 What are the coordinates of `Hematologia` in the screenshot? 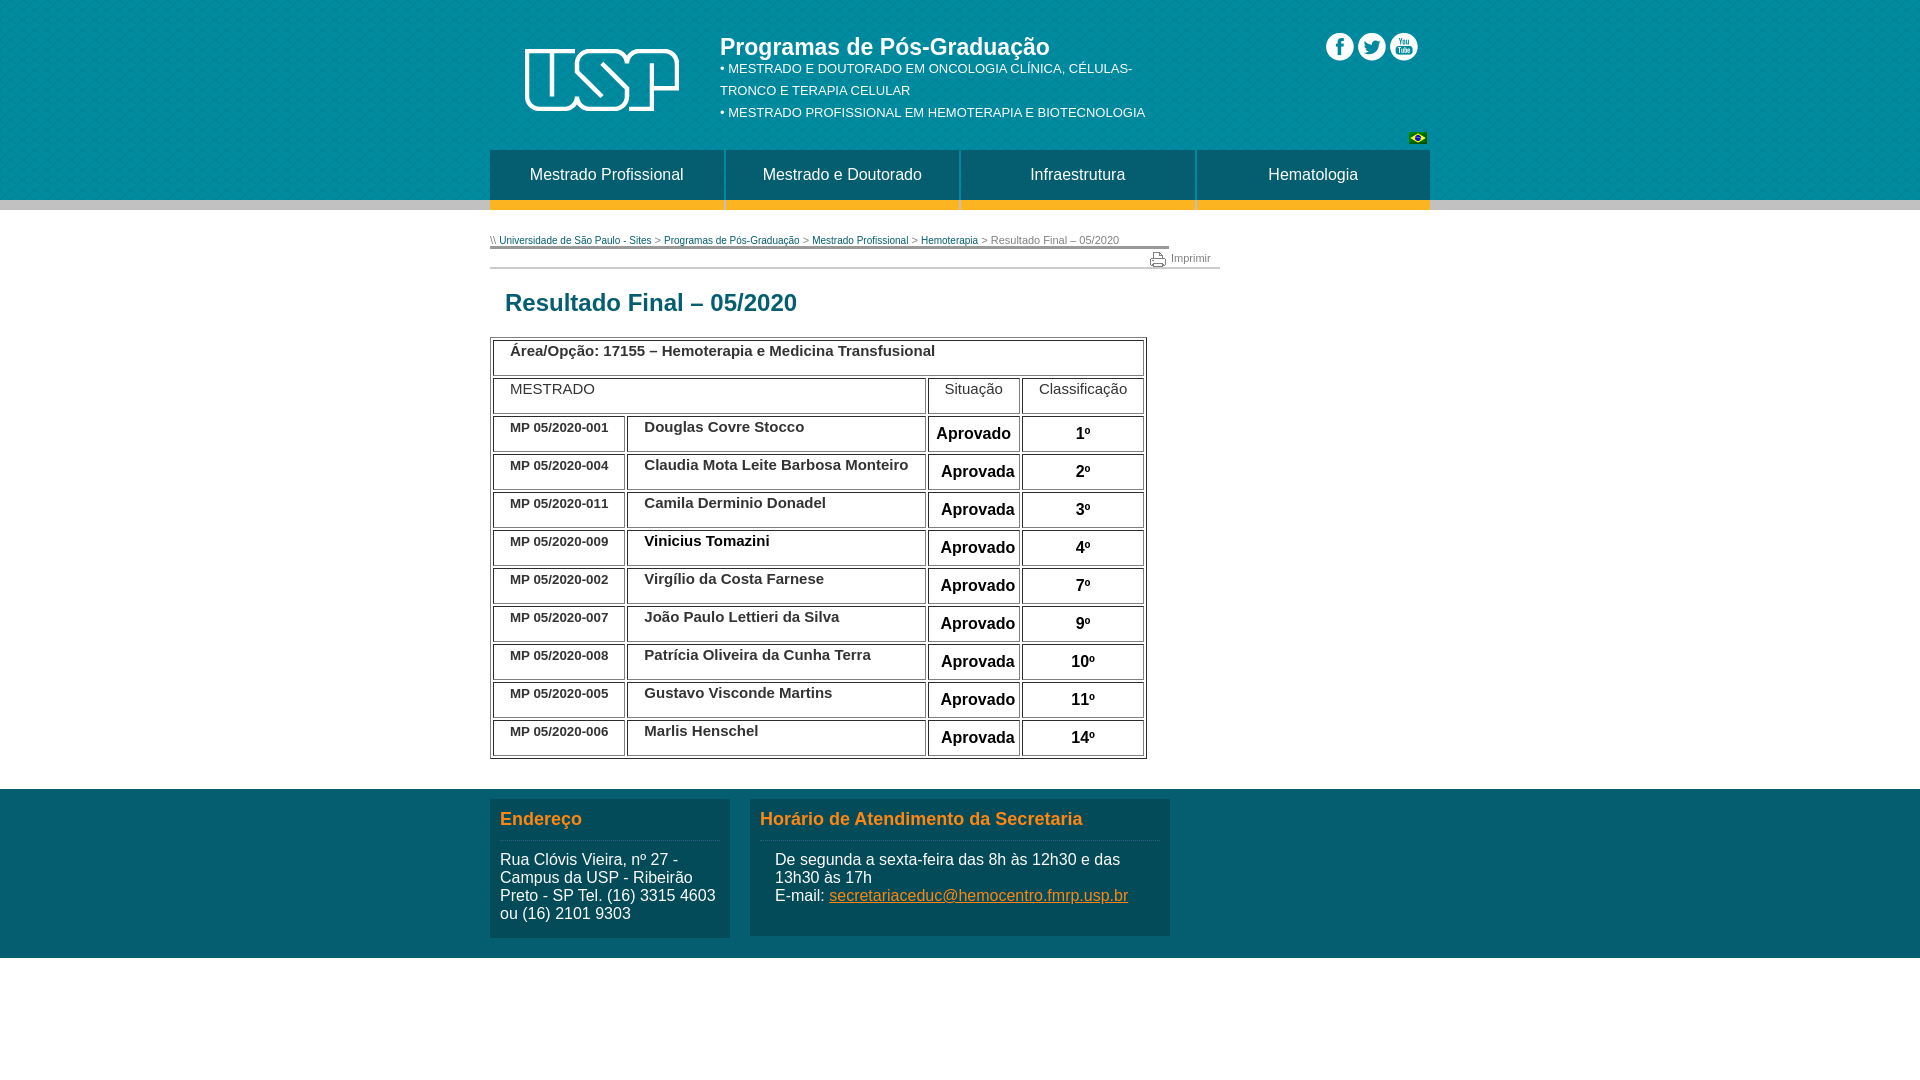 It's located at (1313, 175).